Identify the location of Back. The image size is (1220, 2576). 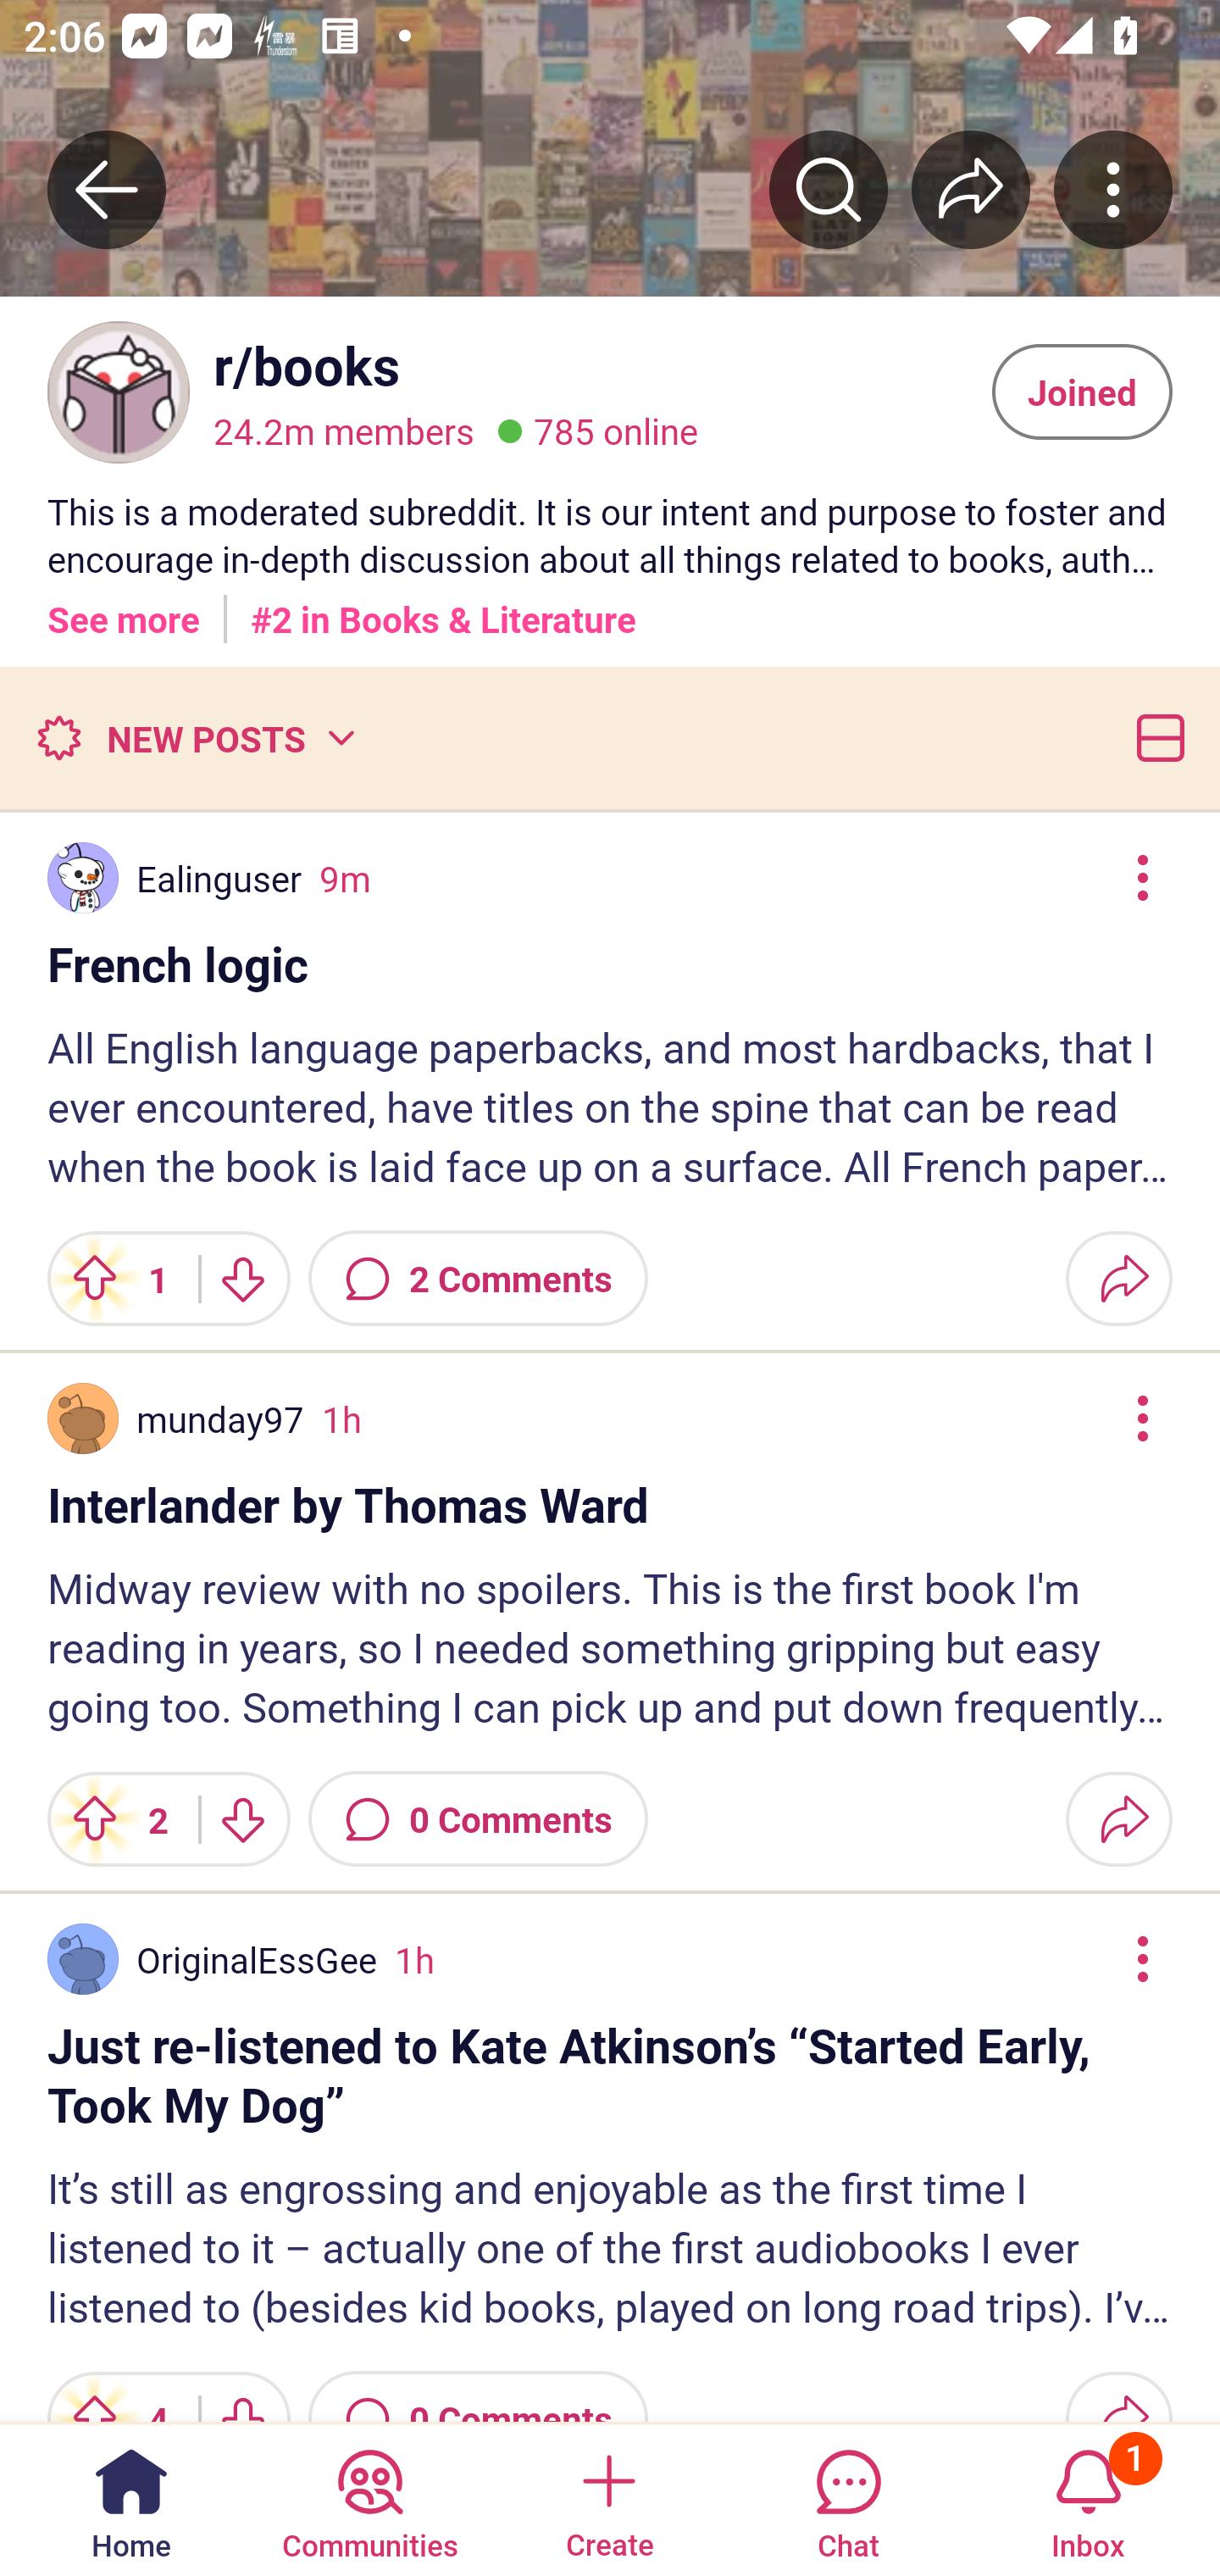
(107, 189).